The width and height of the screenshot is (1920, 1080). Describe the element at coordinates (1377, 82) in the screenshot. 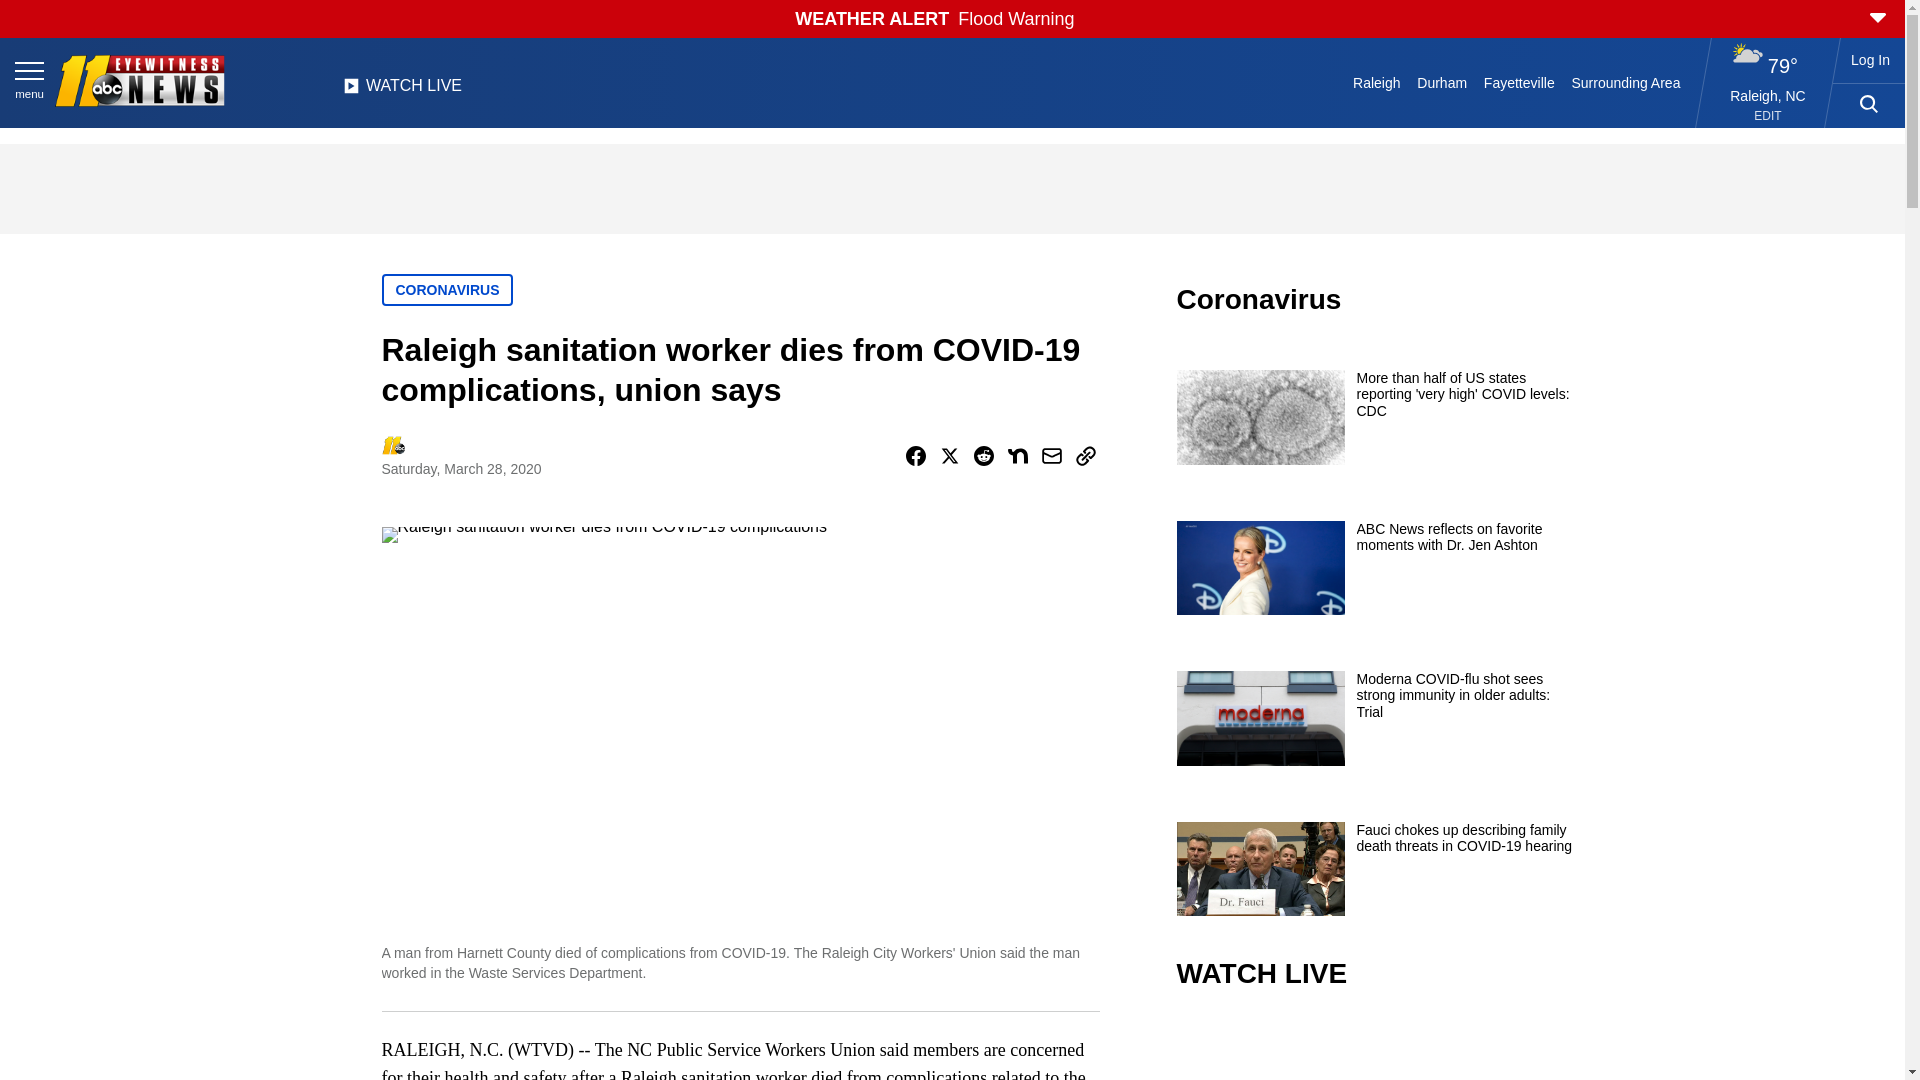

I see `Raleigh` at that location.